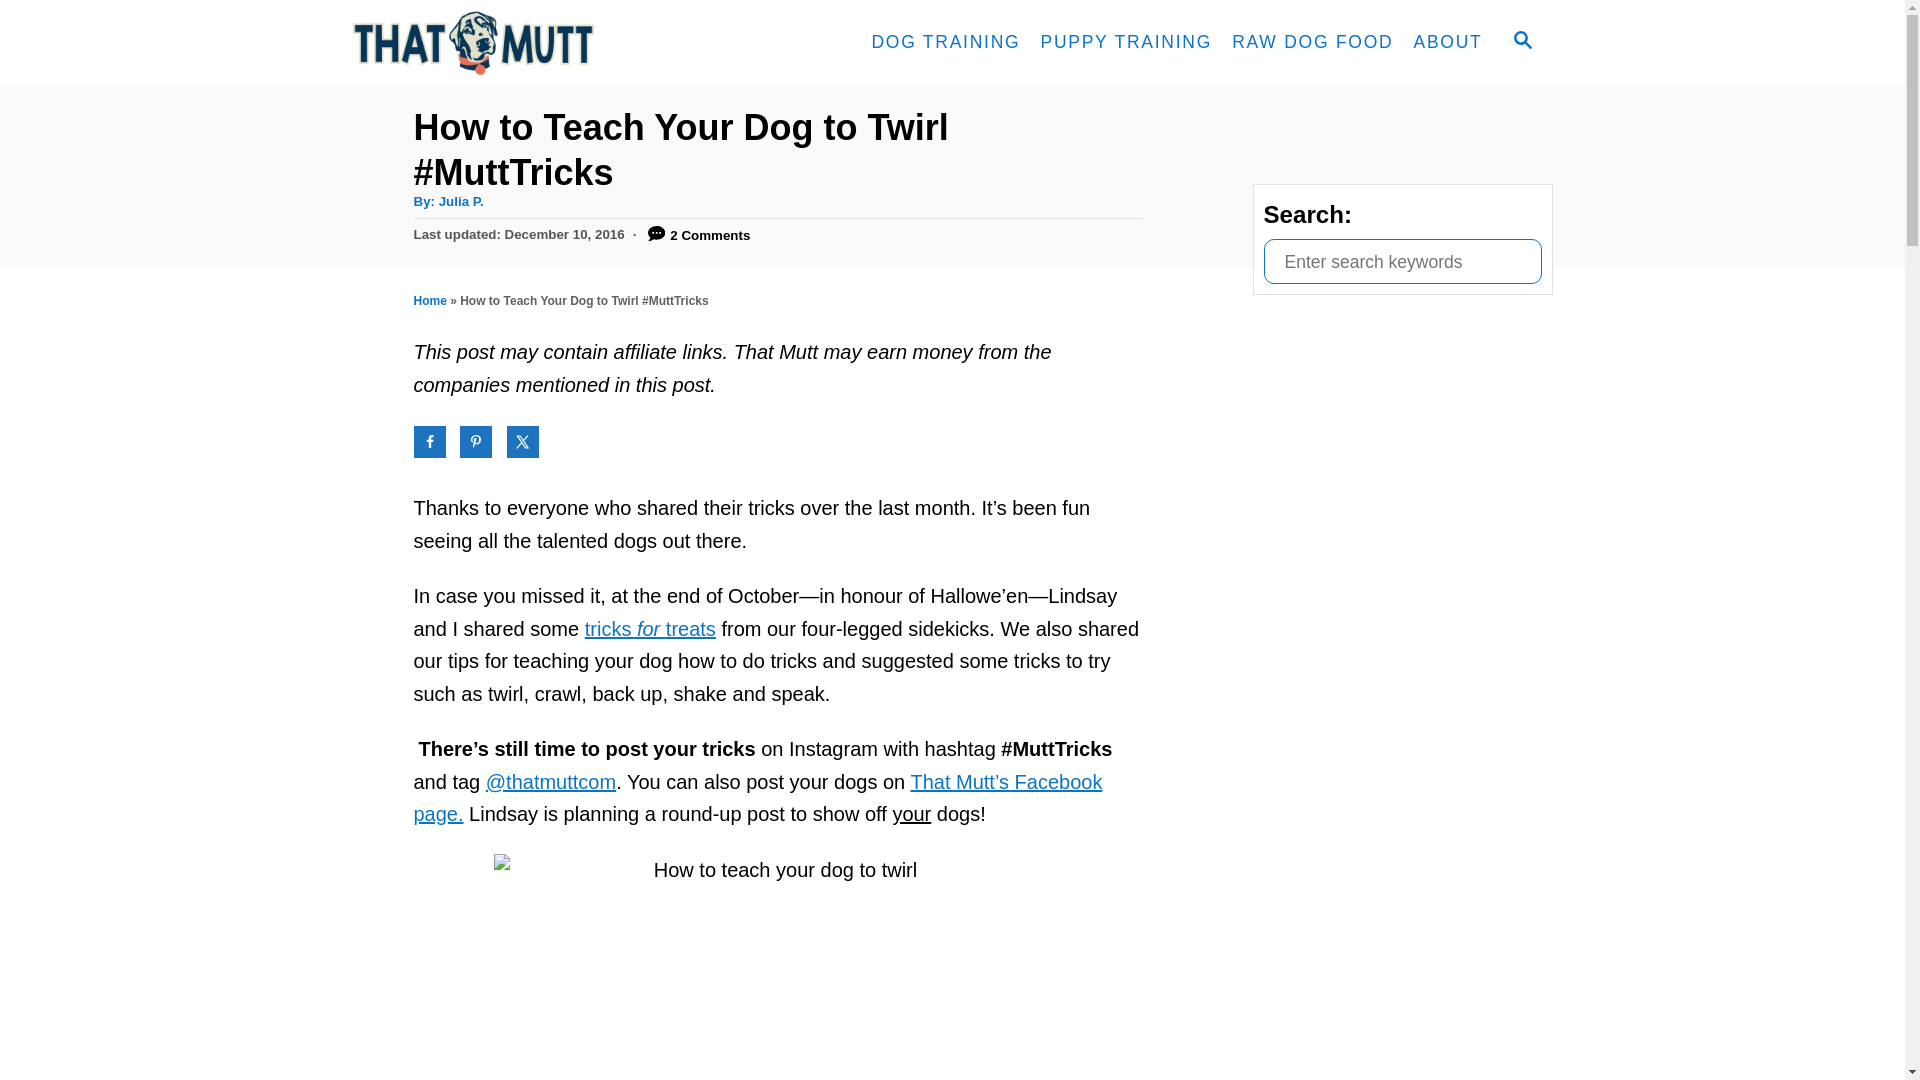 The width and height of the screenshot is (1920, 1080). What do you see at coordinates (430, 441) in the screenshot?
I see `Share on Facebook` at bounding box center [430, 441].